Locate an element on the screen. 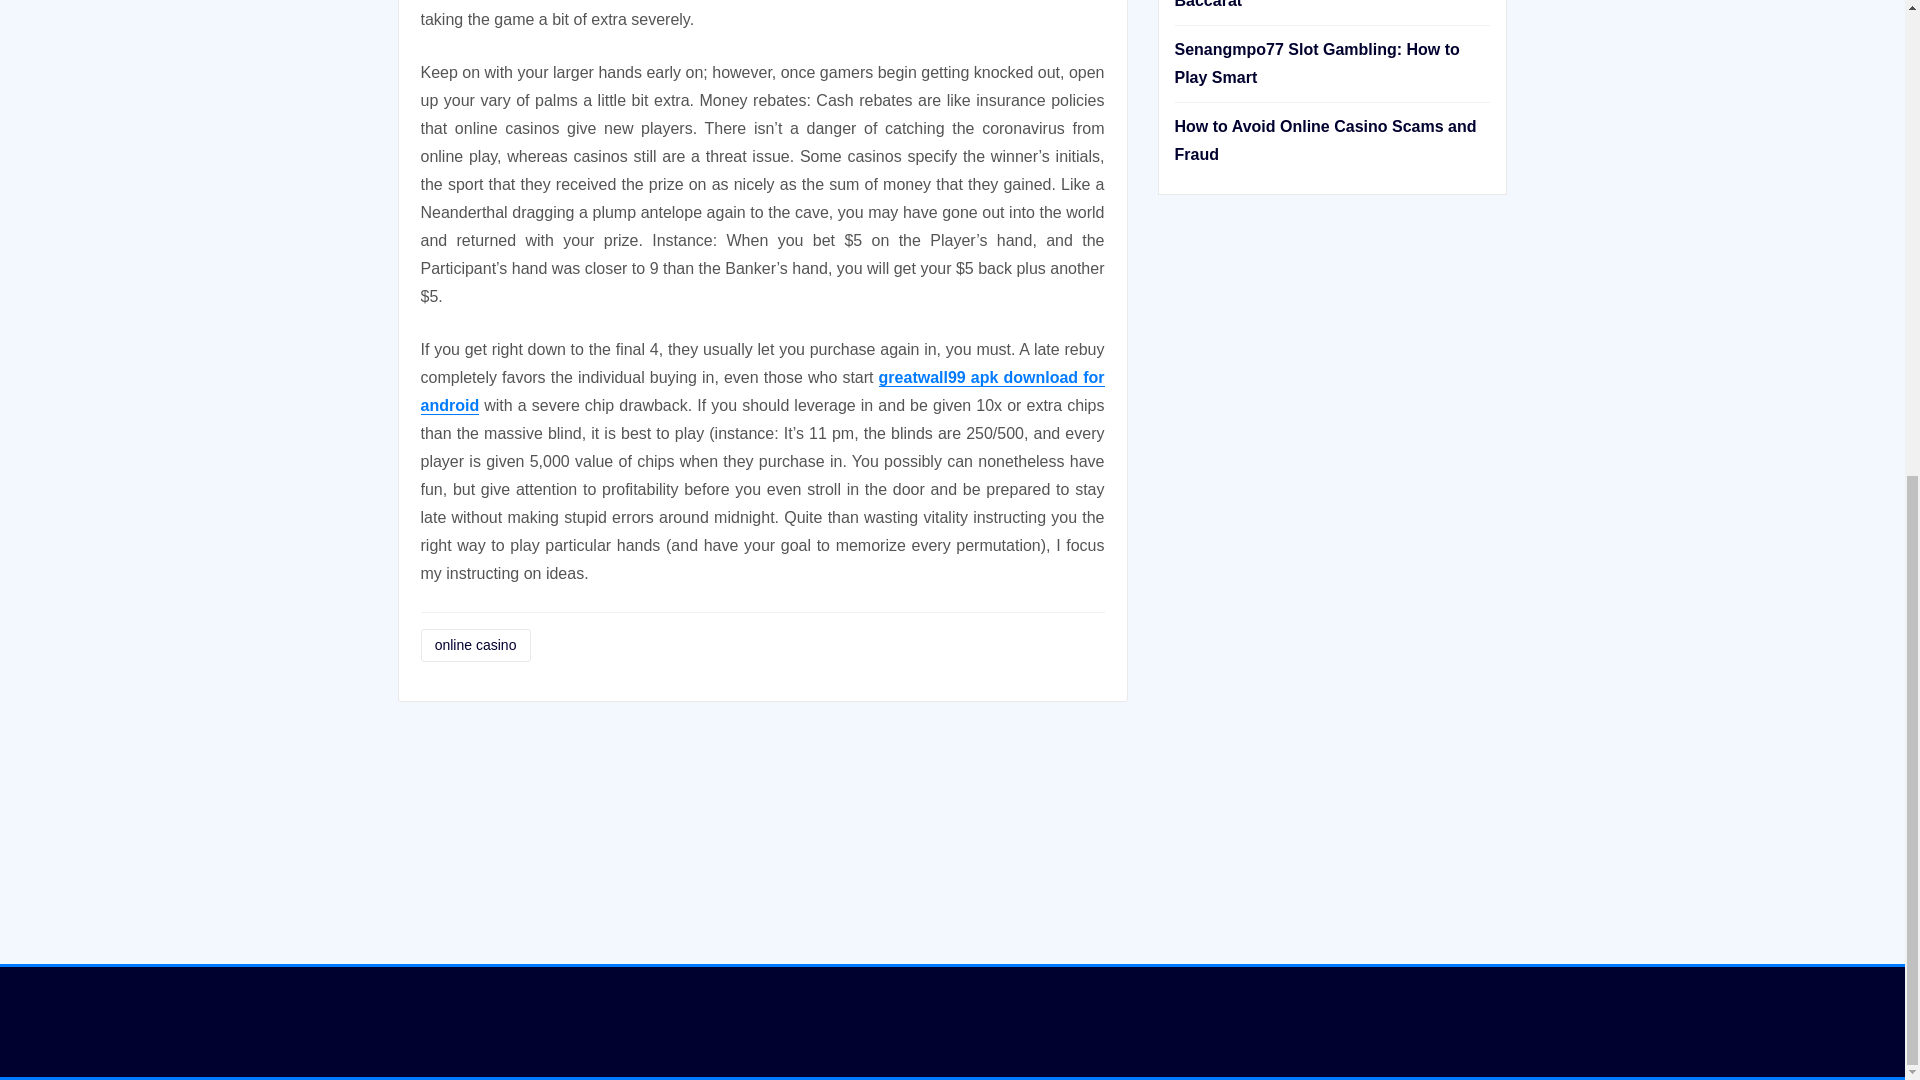 This screenshot has height=1080, width=1920. Senangmpo77 Slot Gambling: How to Play Smart is located at coordinates (1316, 64).